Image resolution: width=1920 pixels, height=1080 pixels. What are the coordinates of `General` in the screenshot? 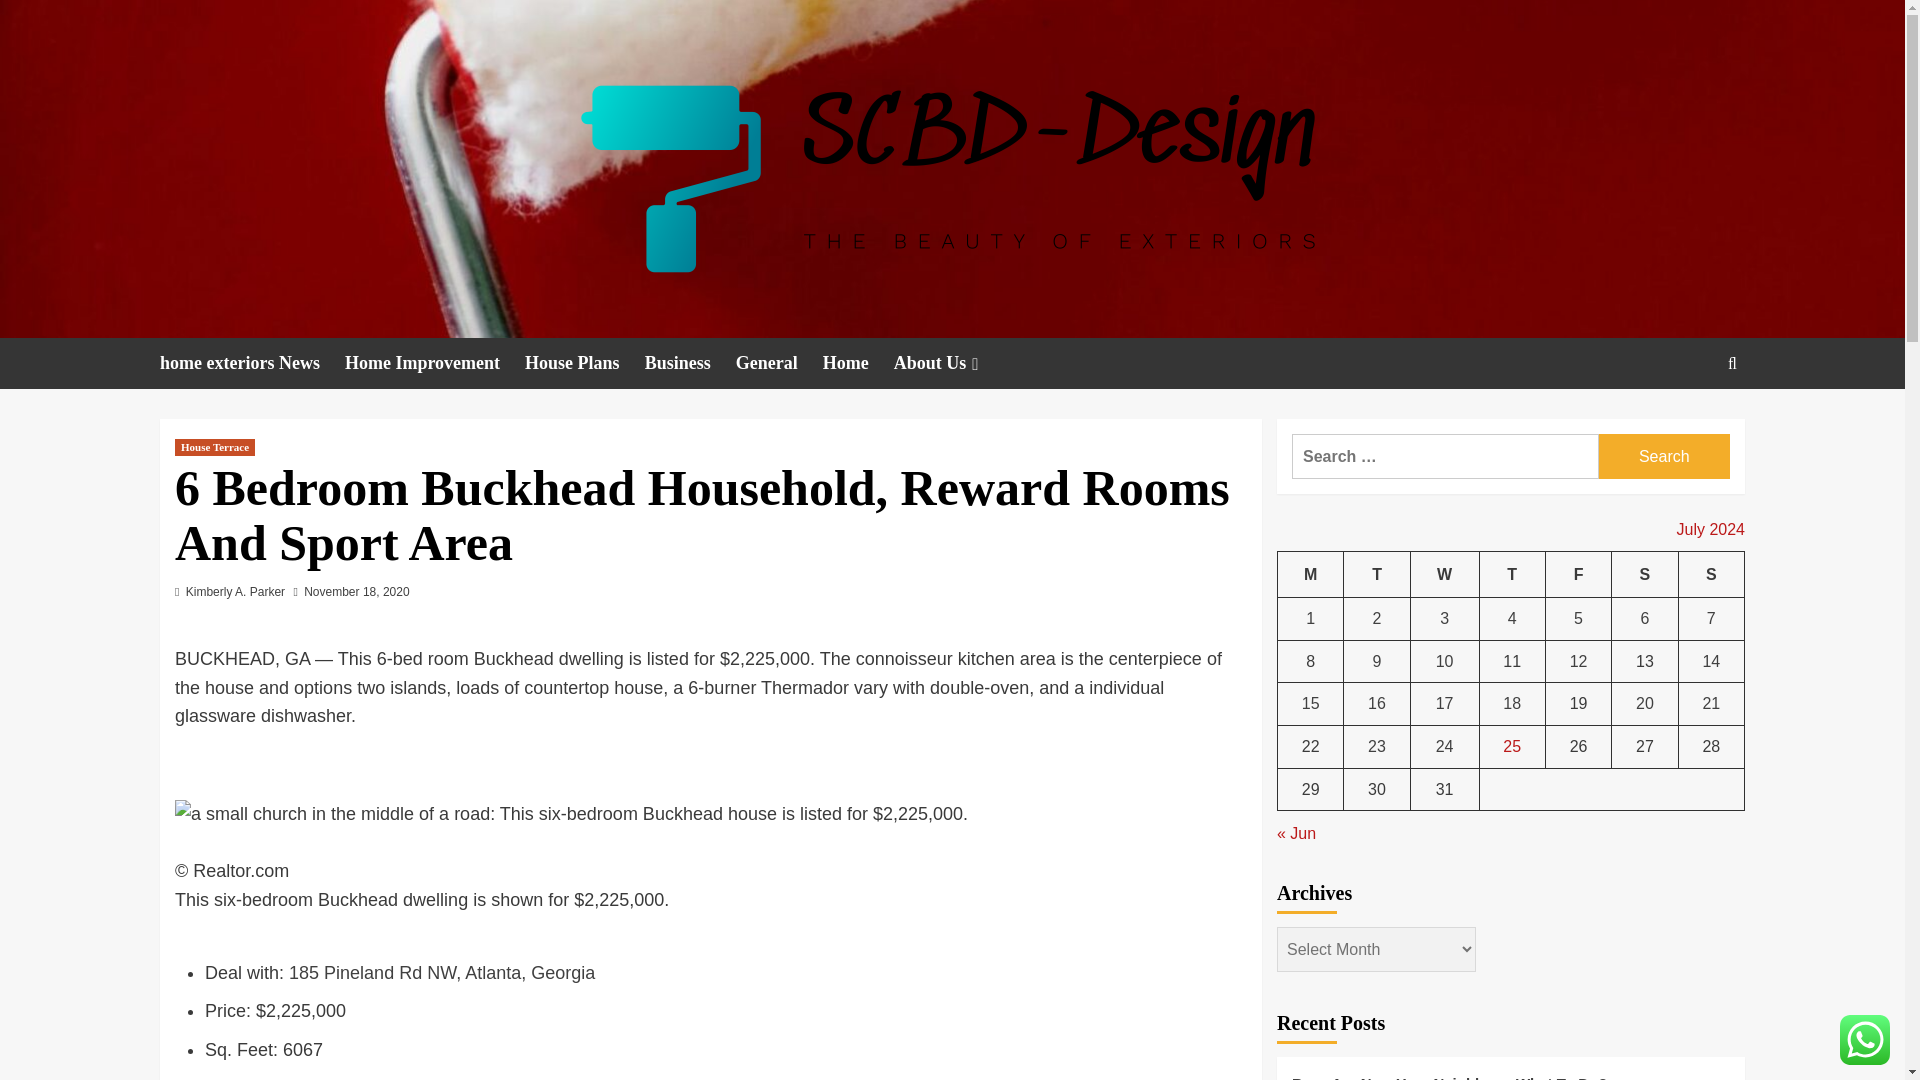 It's located at (779, 363).